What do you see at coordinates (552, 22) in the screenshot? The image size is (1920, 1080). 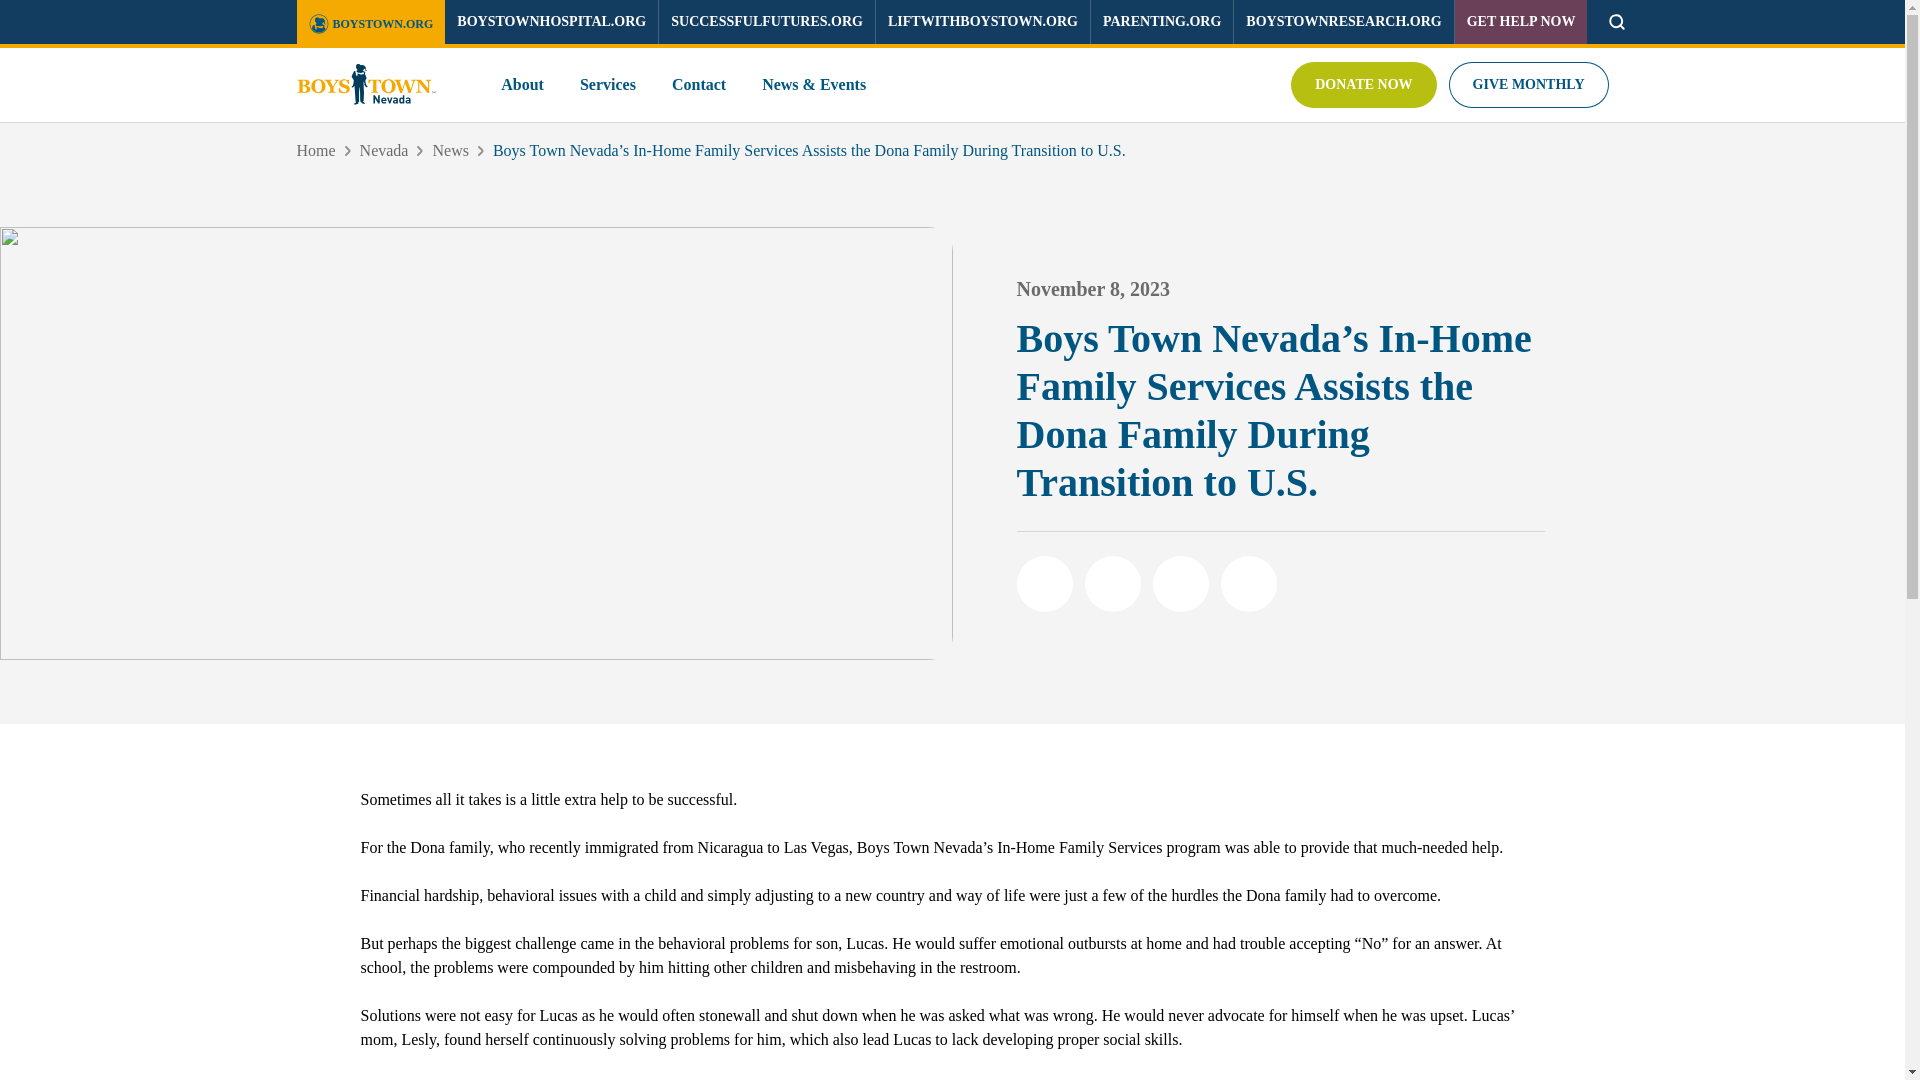 I see `BOYSTOWNHOSPITAL.ORG` at bounding box center [552, 22].